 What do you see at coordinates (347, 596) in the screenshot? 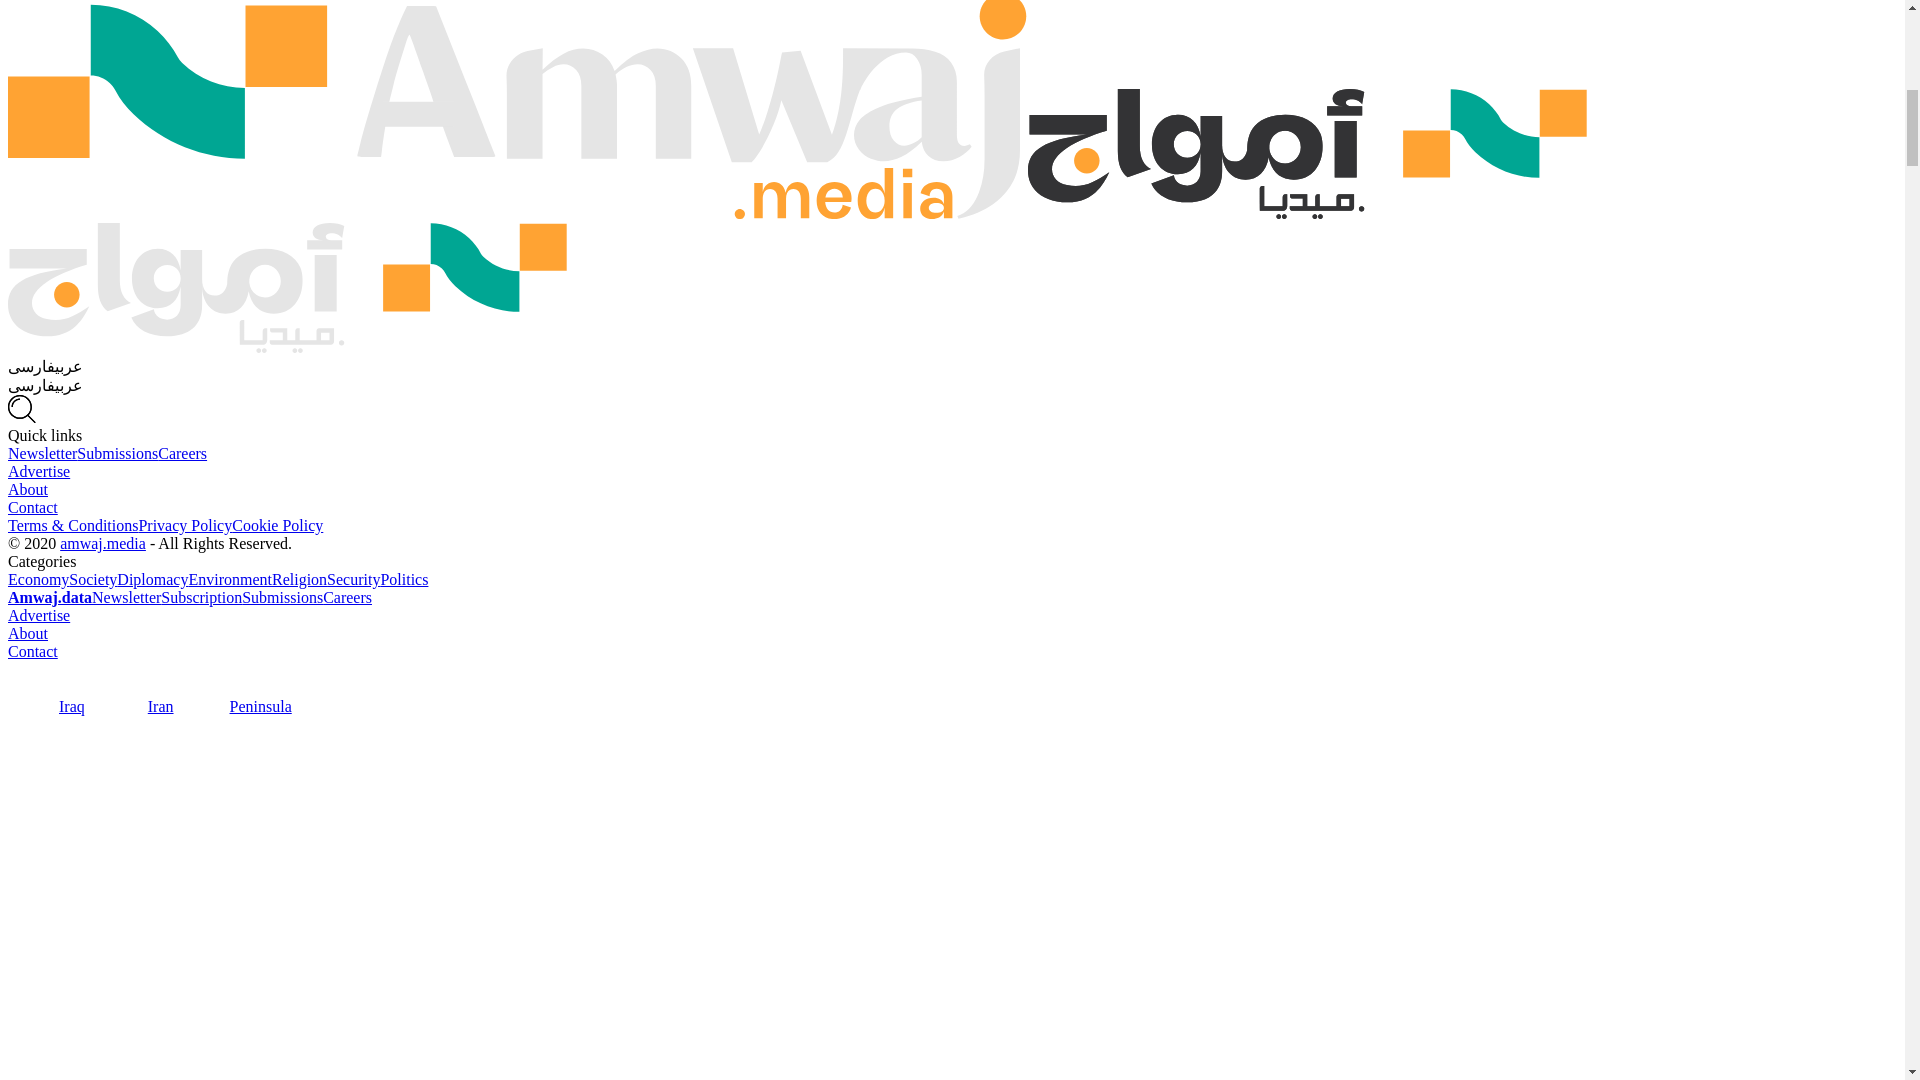
I see `Careers` at bounding box center [347, 596].